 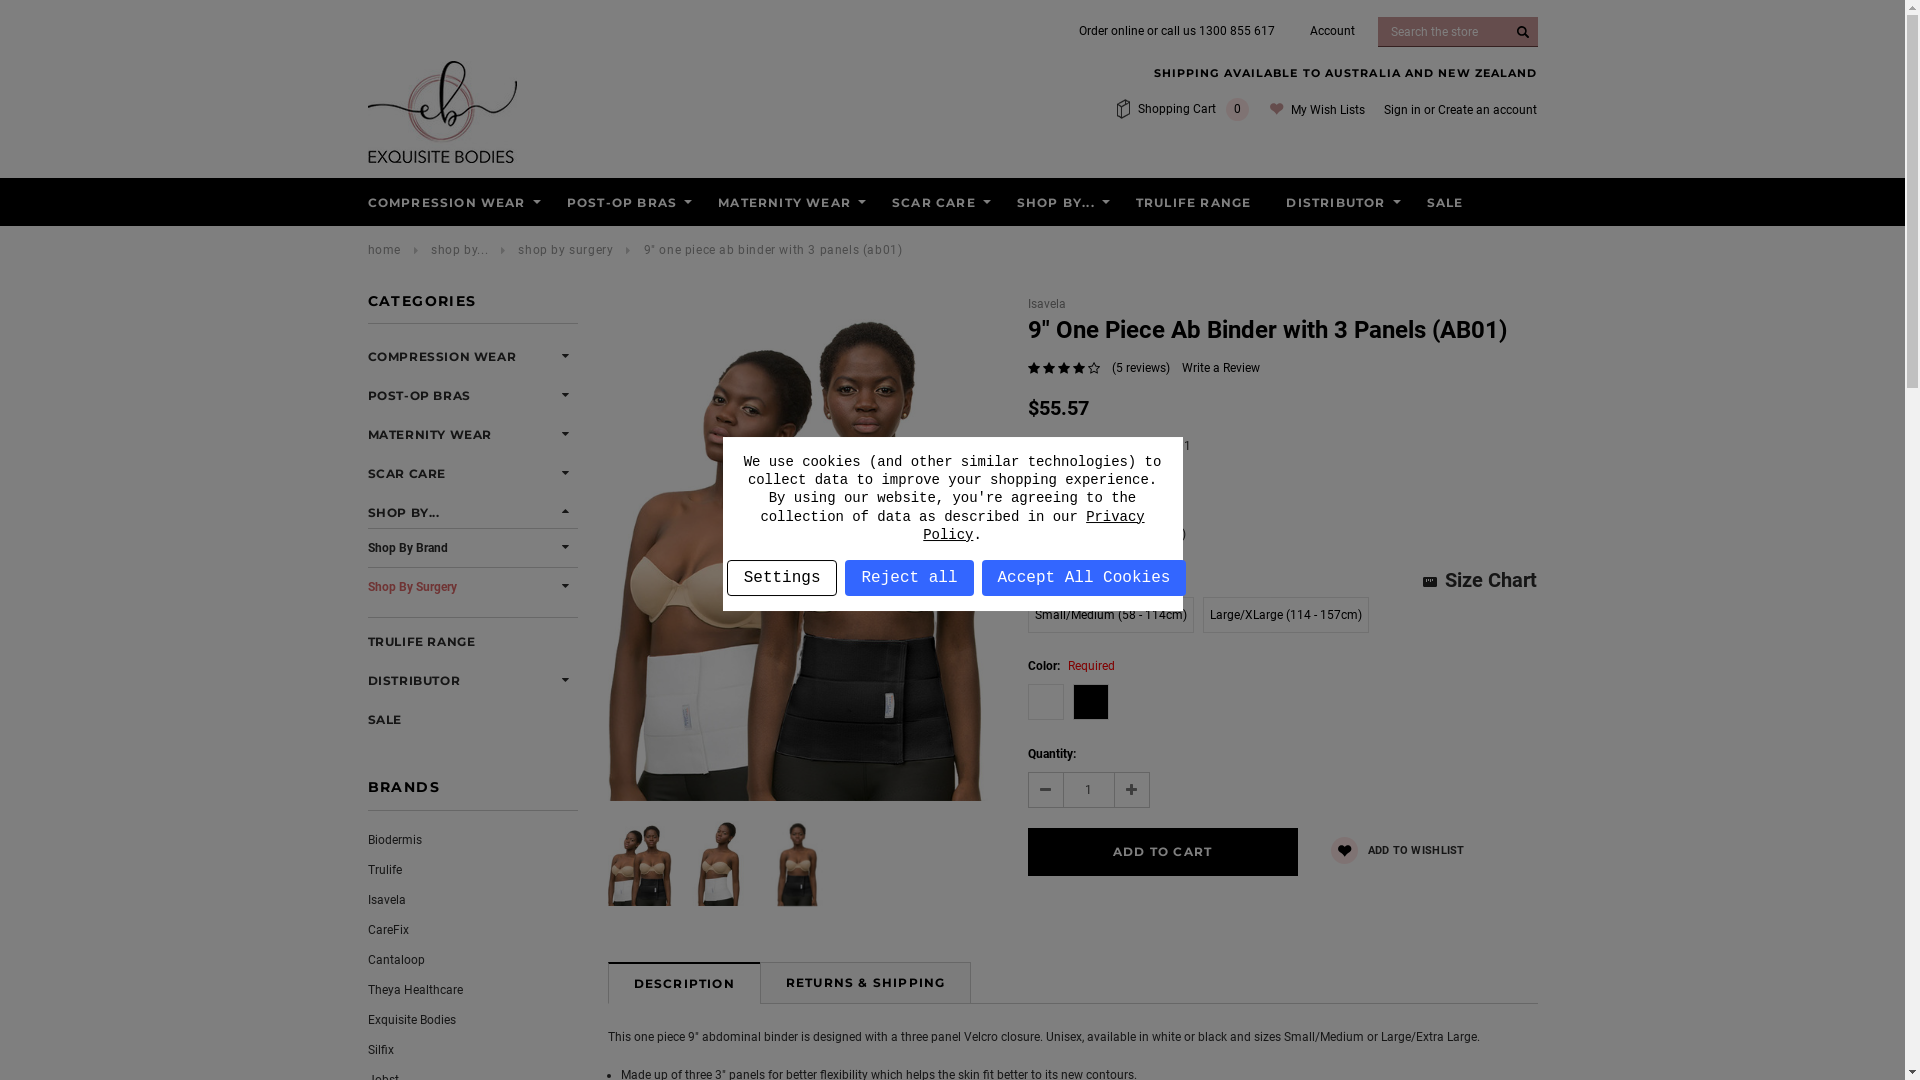 I want to click on shop by..., so click(x=460, y=250).